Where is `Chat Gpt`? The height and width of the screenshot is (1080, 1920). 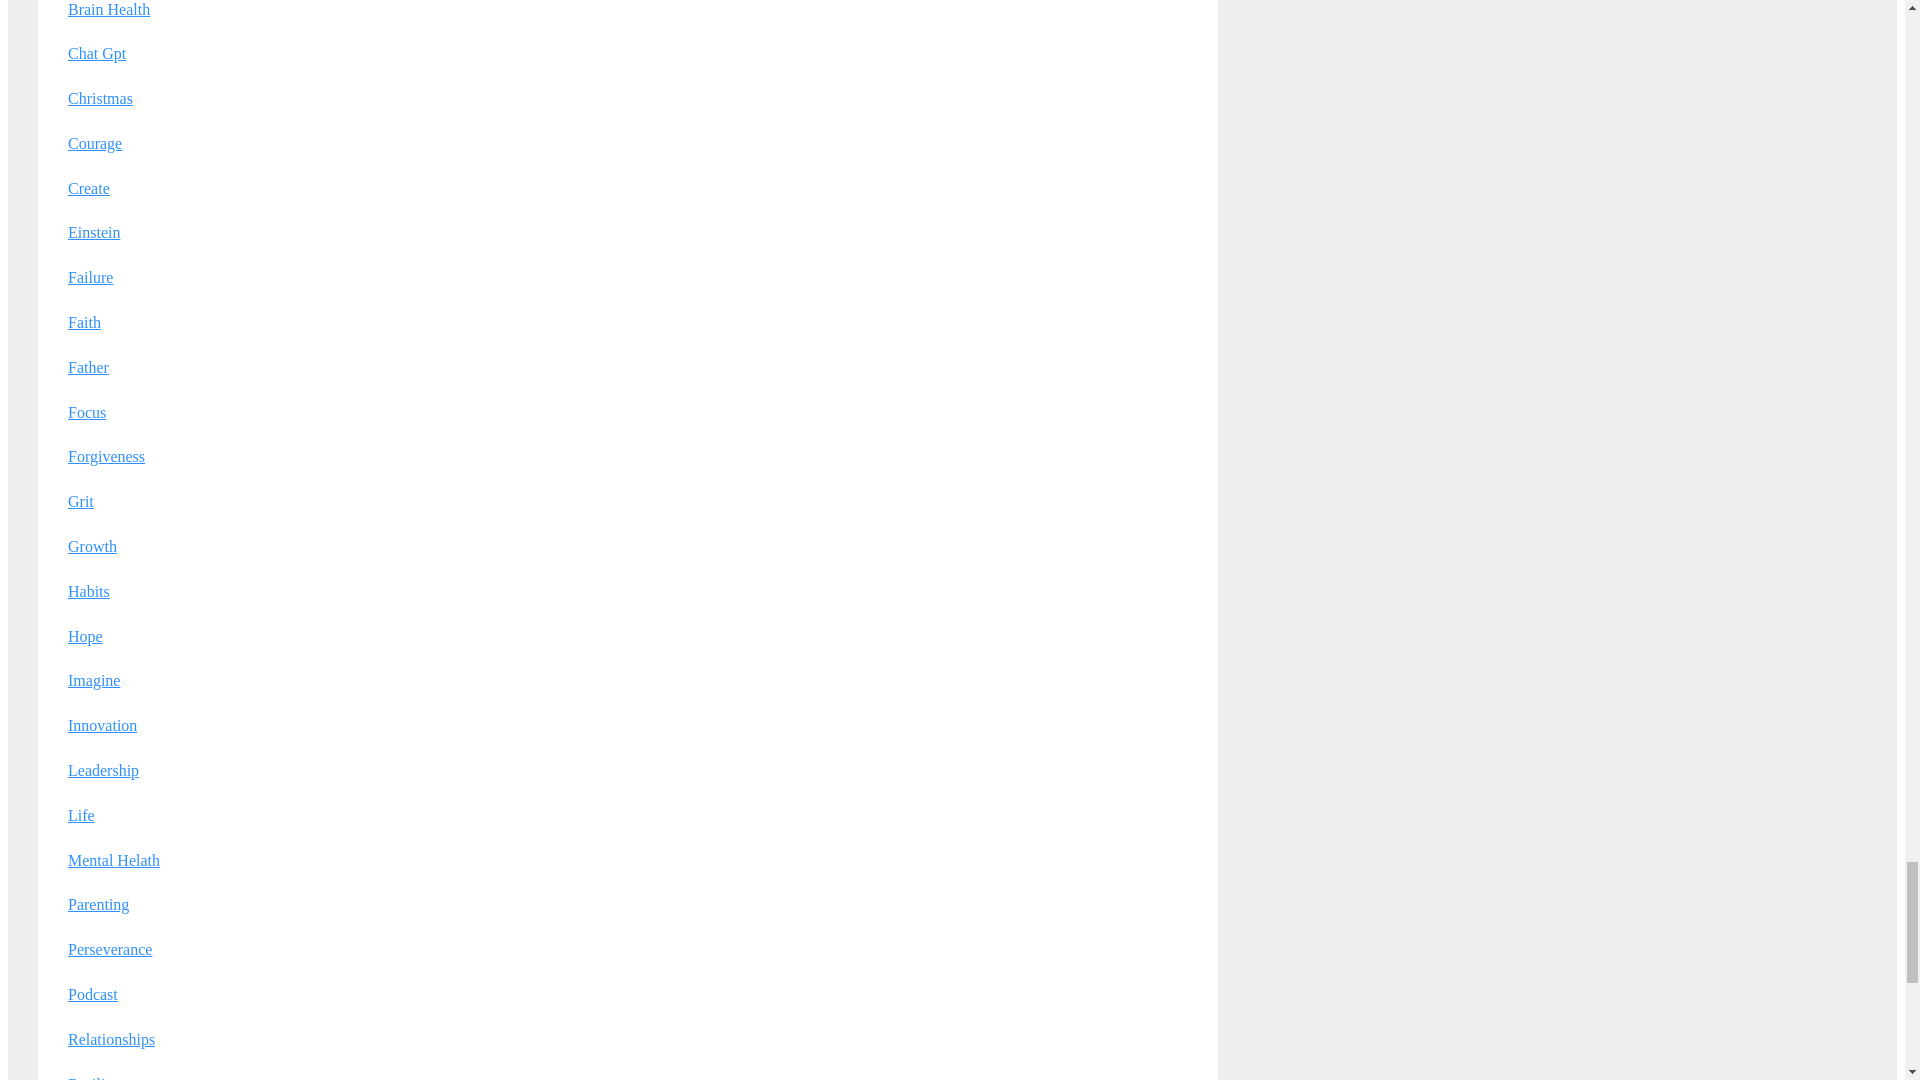 Chat Gpt is located at coordinates (96, 53).